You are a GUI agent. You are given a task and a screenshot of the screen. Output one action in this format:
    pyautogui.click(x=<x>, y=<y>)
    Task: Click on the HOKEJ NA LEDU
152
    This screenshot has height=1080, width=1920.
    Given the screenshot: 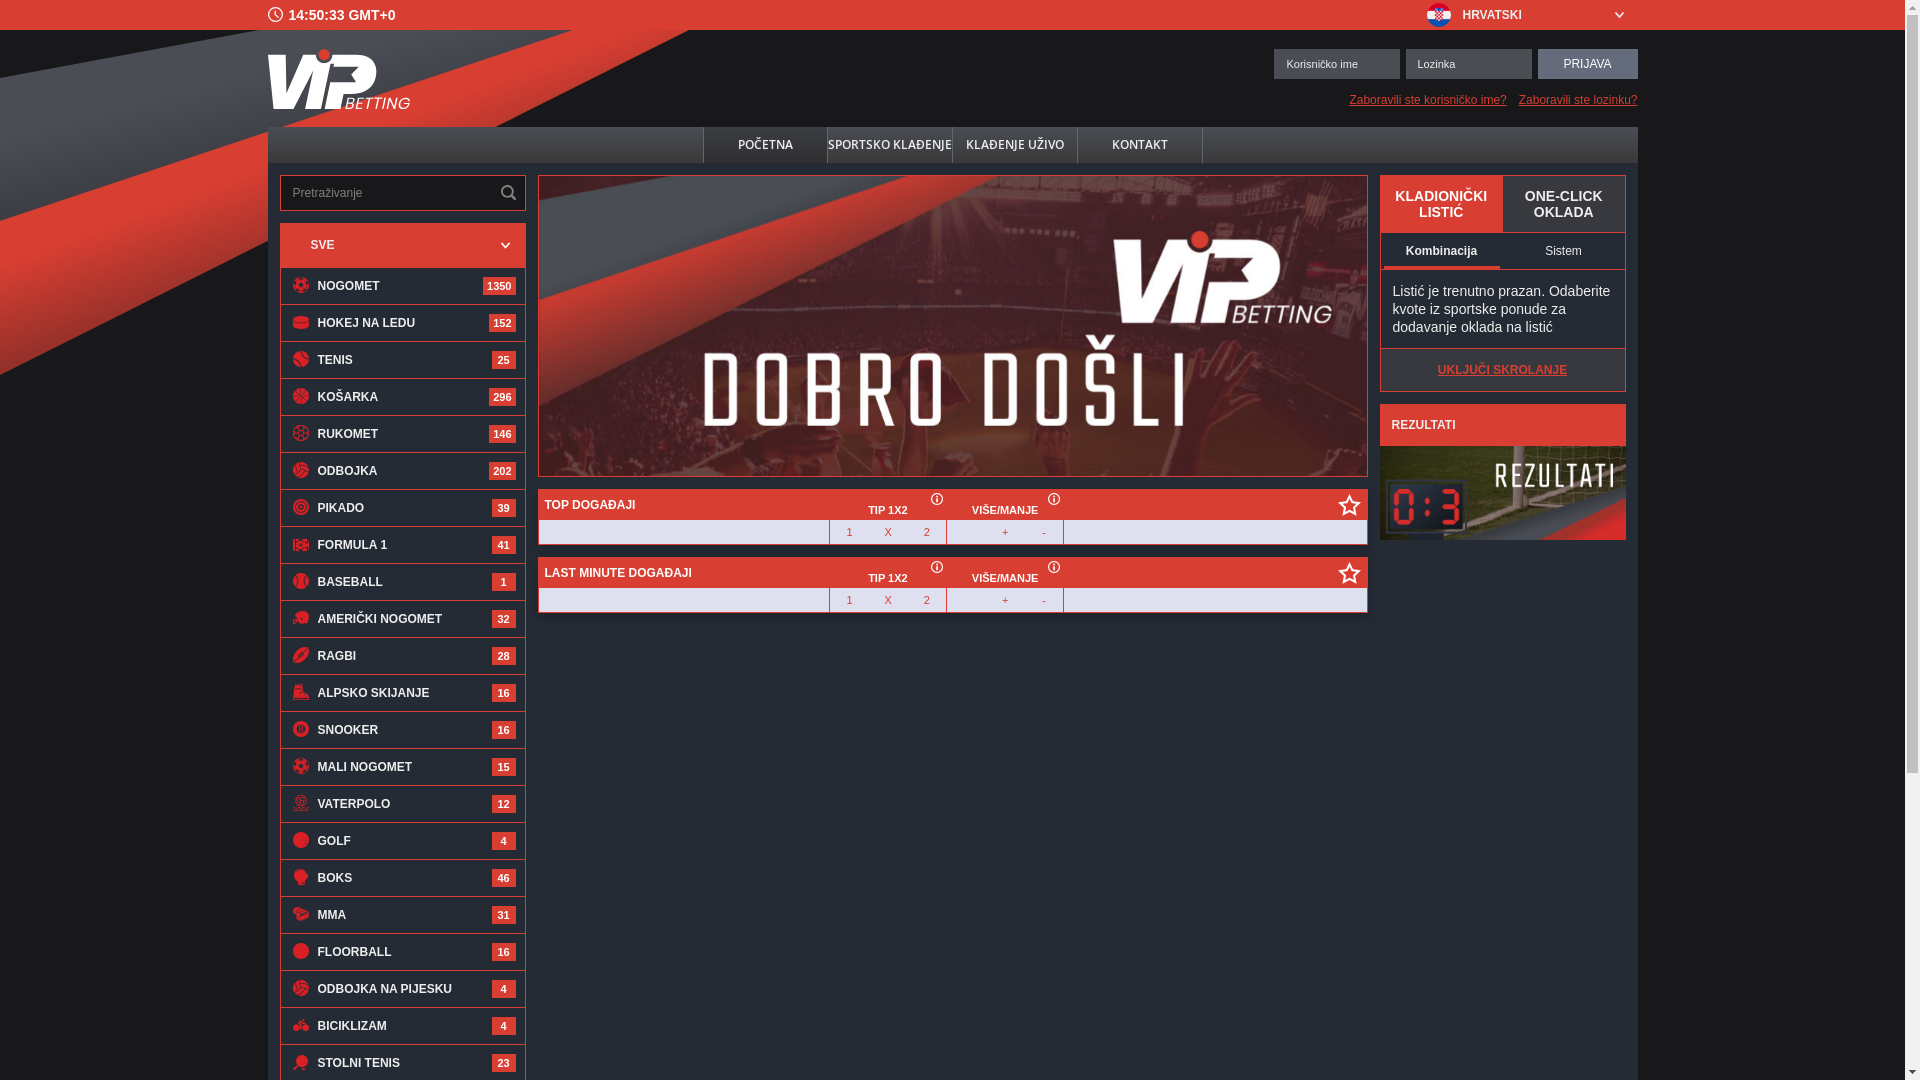 What is the action you would take?
    pyautogui.click(x=403, y=322)
    